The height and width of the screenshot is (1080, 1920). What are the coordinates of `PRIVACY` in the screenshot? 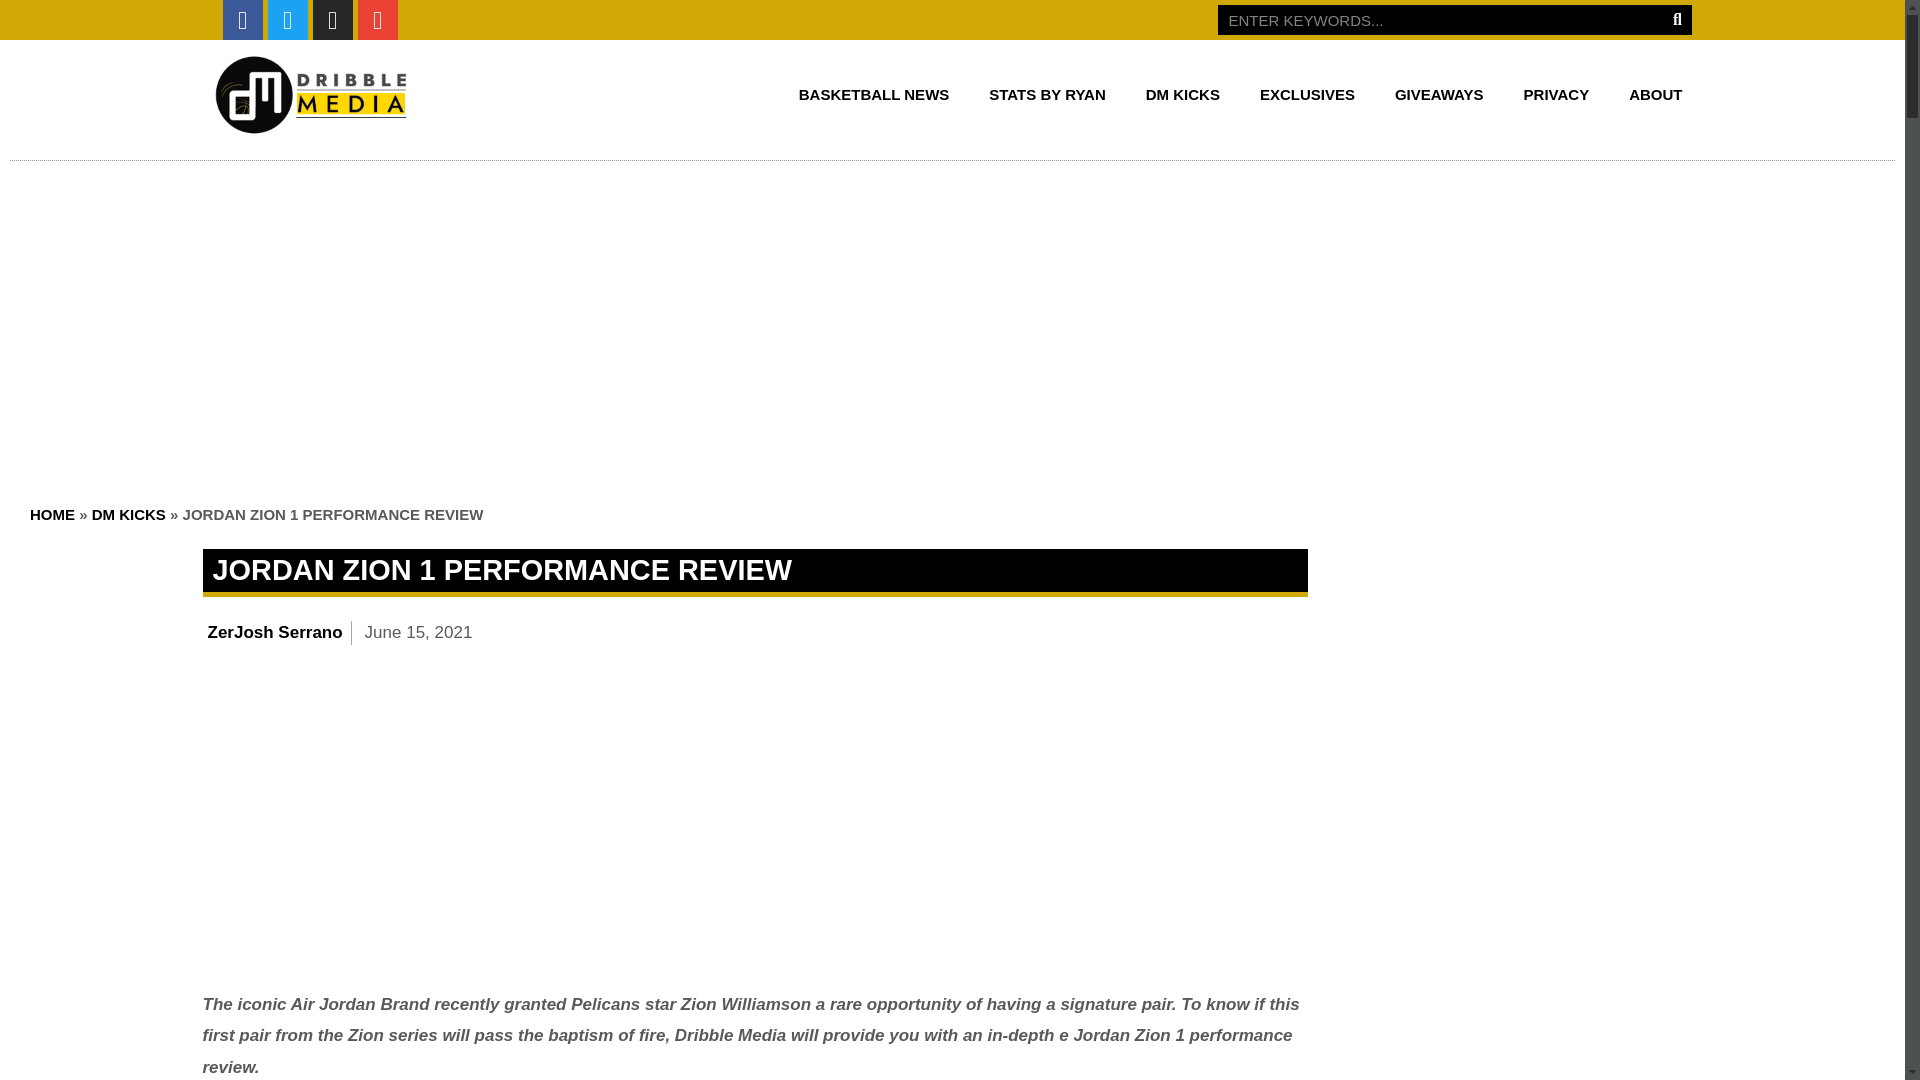 It's located at (1556, 94).